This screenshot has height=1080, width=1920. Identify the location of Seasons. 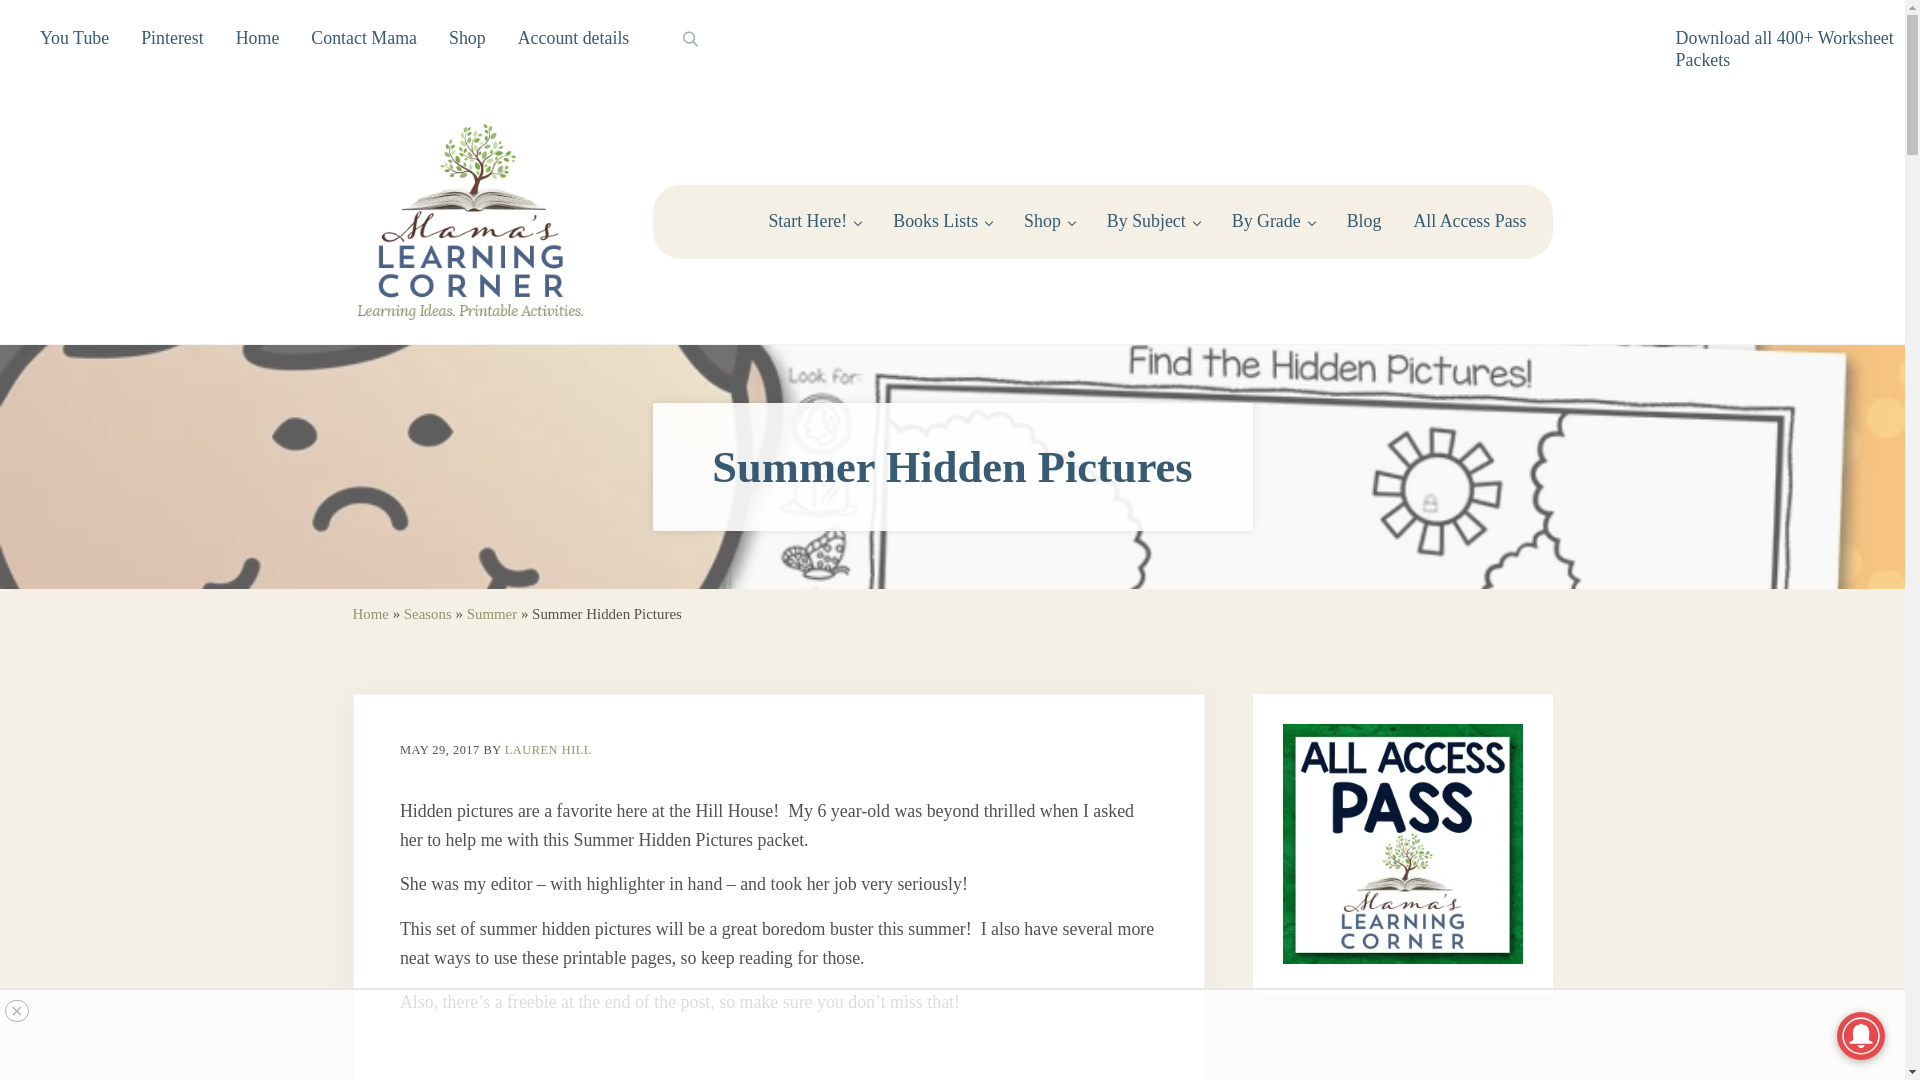
(427, 614).